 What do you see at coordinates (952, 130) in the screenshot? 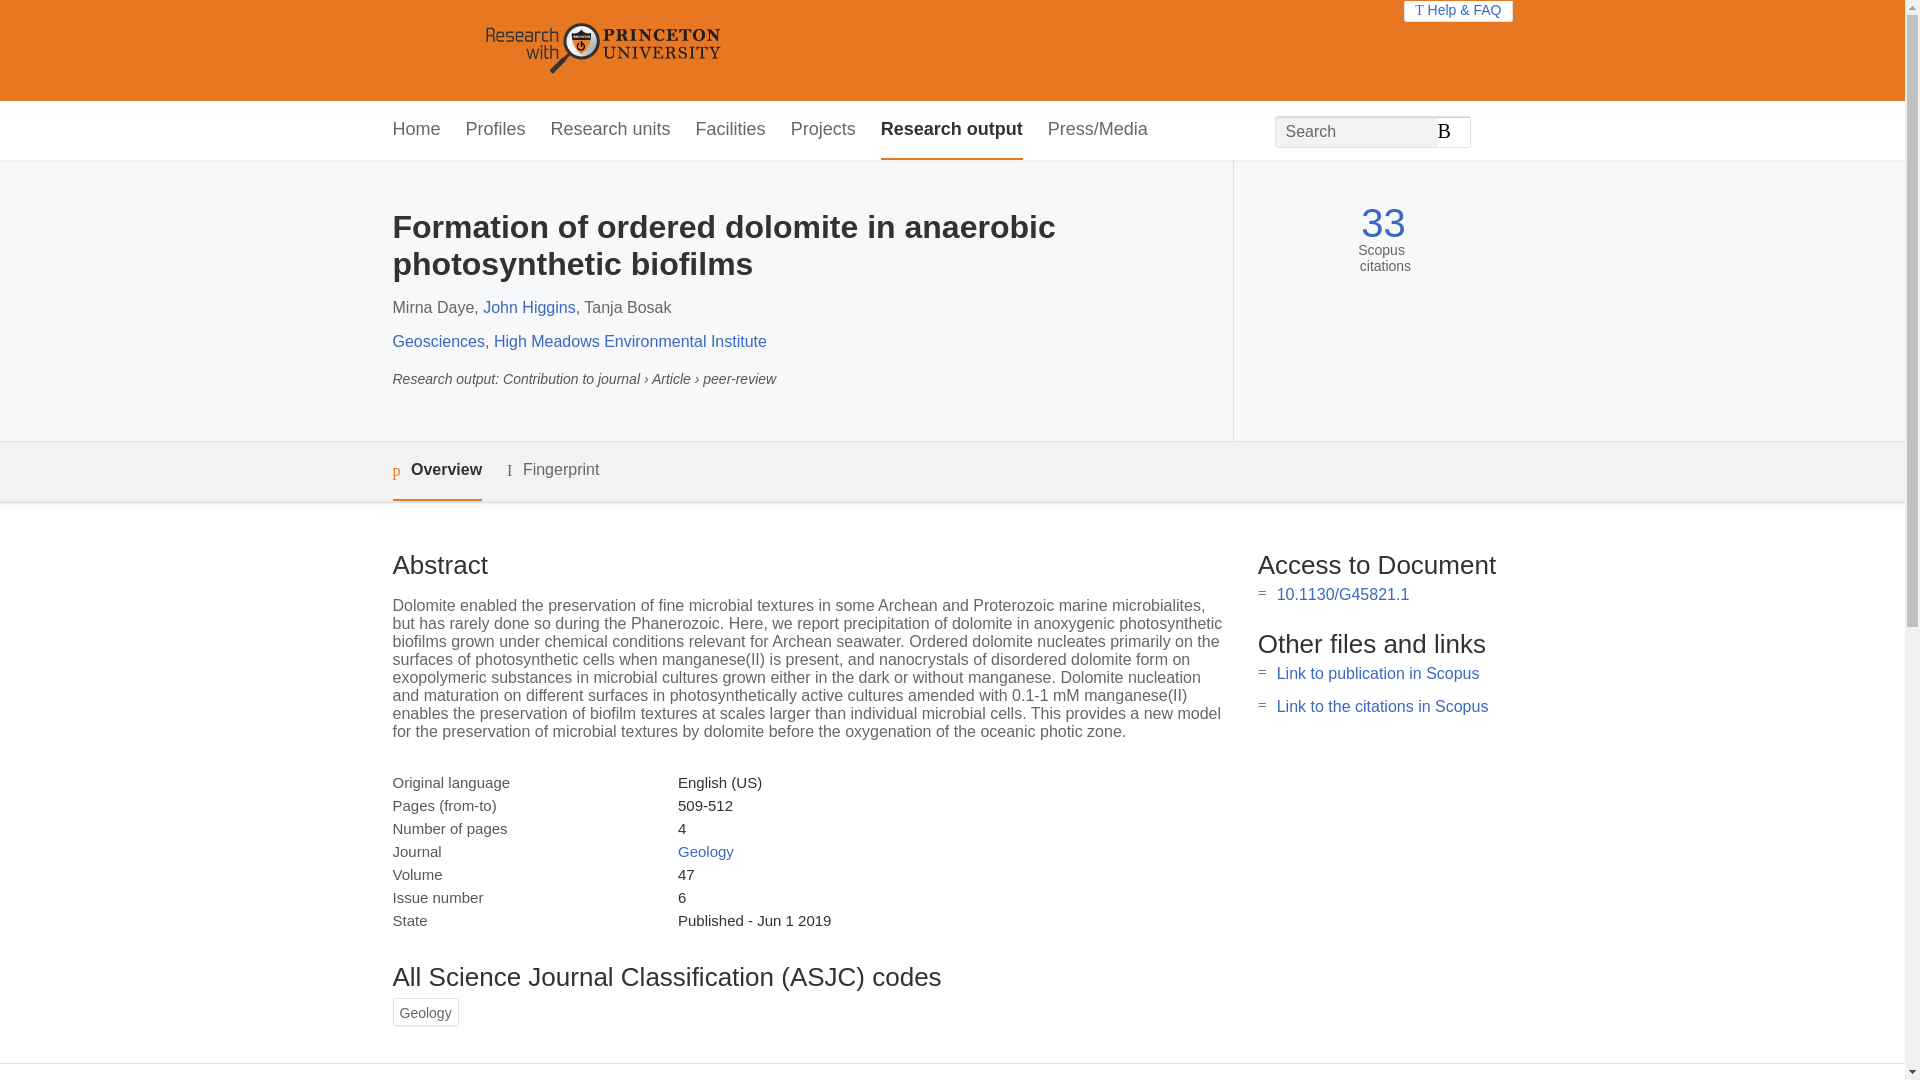
I see `Research output` at bounding box center [952, 130].